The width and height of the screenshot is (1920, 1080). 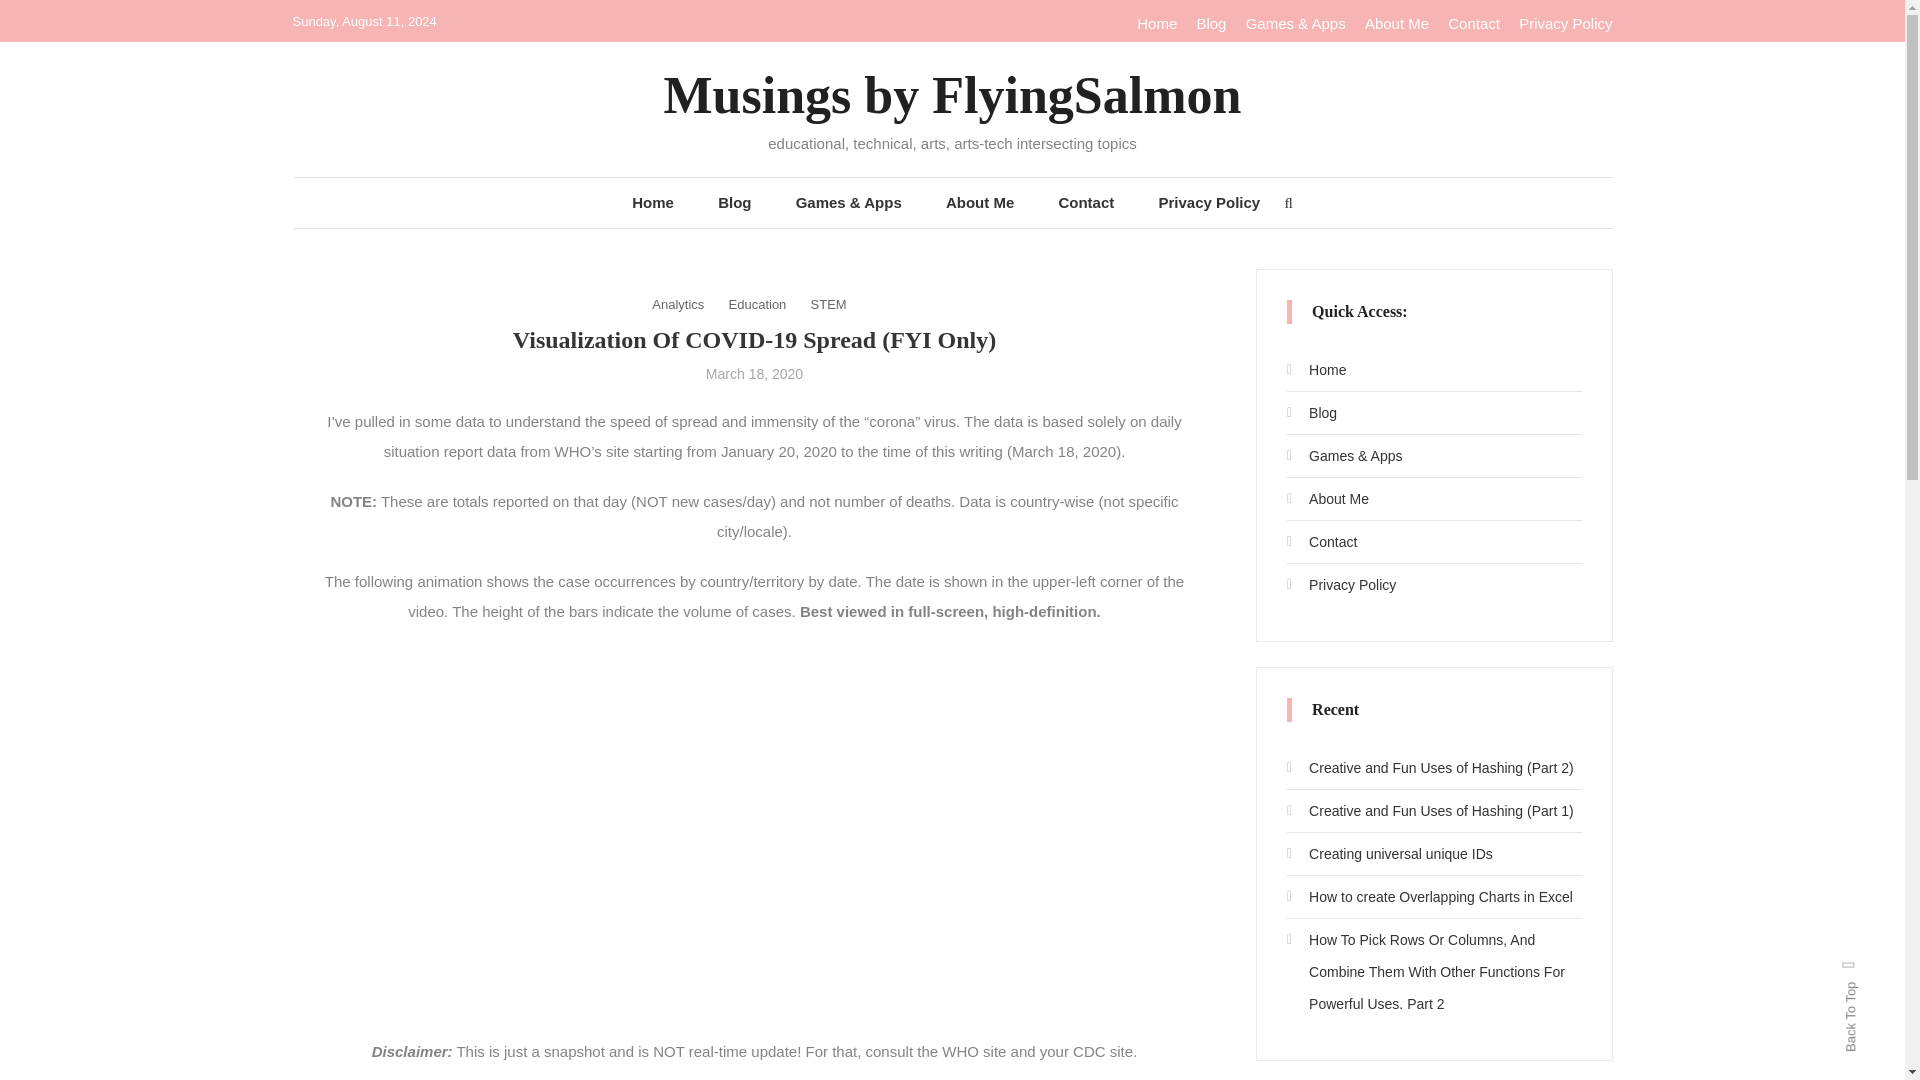 What do you see at coordinates (1014, 570) in the screenshot?
I see `Search` at bounding box center [1014, 570].